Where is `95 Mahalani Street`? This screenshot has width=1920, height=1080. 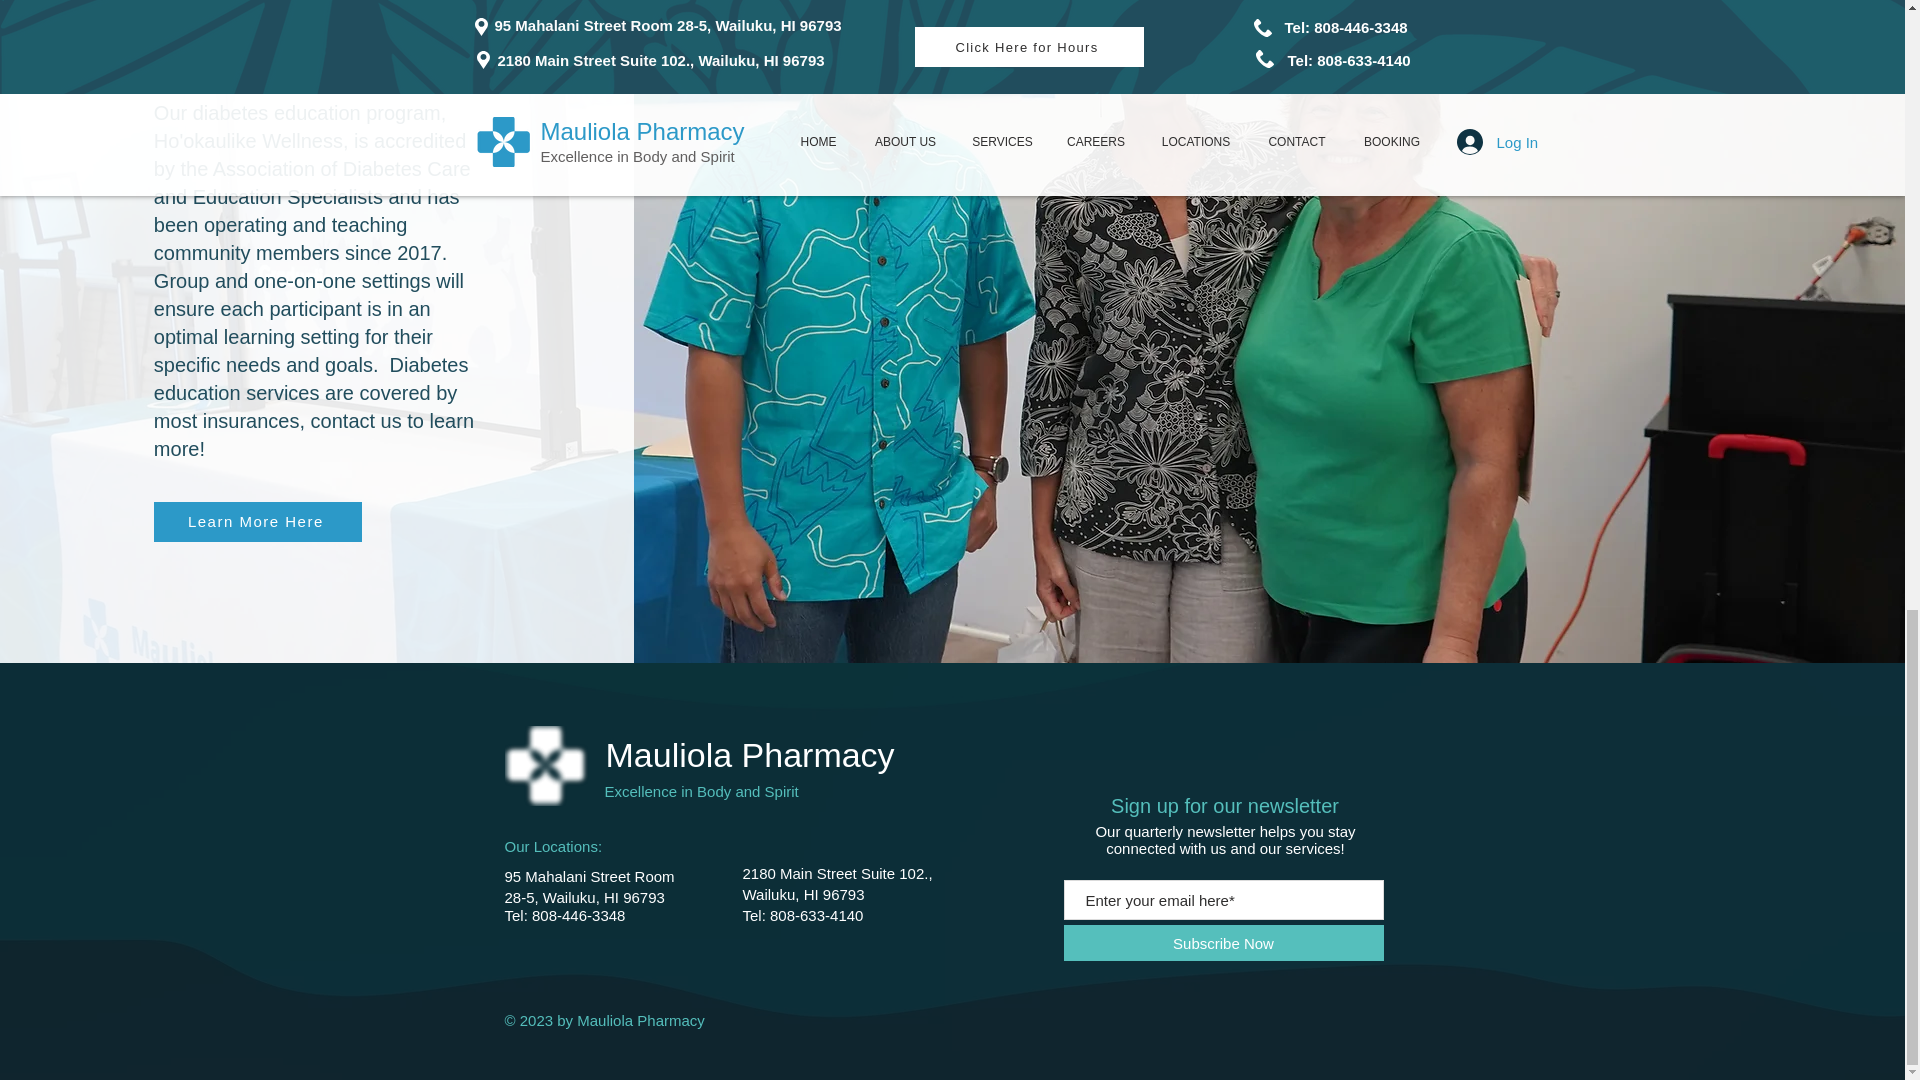 95 Mahalani Street is located at coordinates (568, 876).